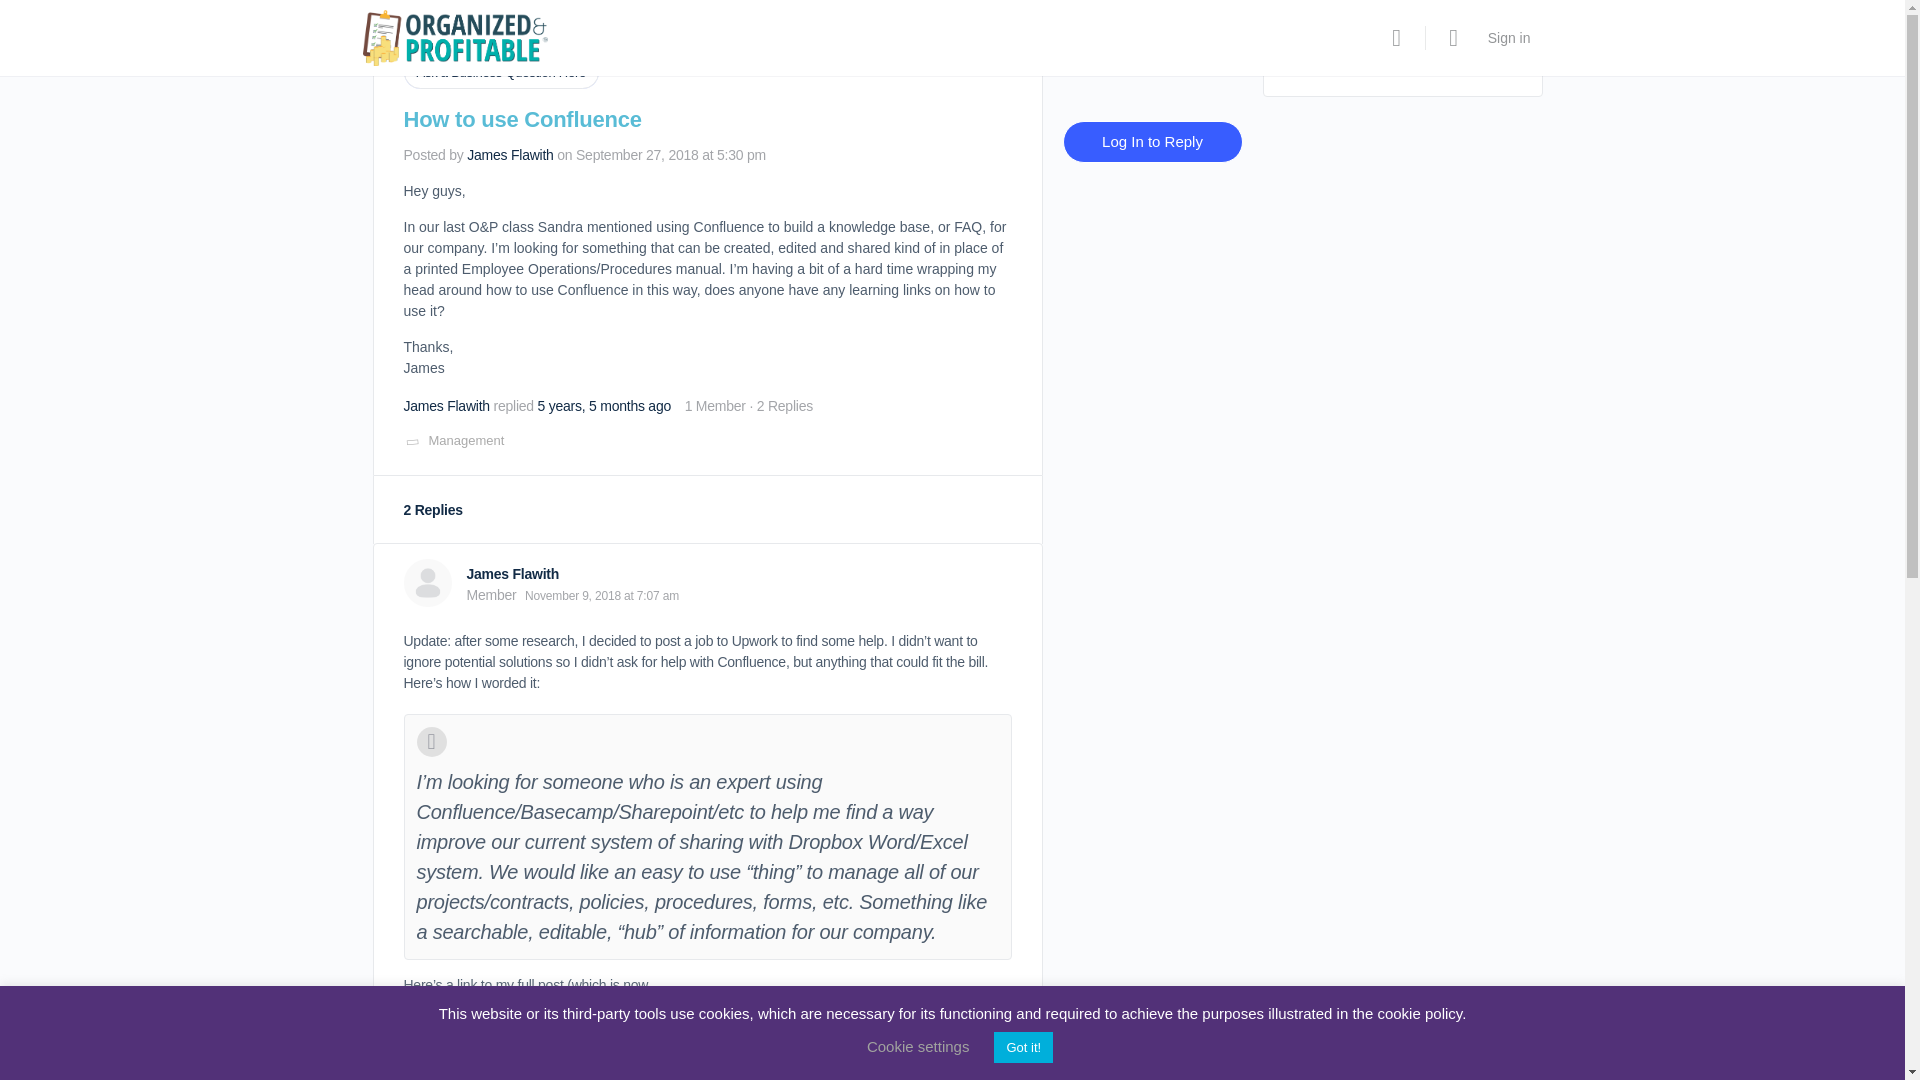 The height and width of the screenshot is (1080, 1920). Describe the element at coordinates (1510, 38) in the screenshot. I see `Sign in` at that location.